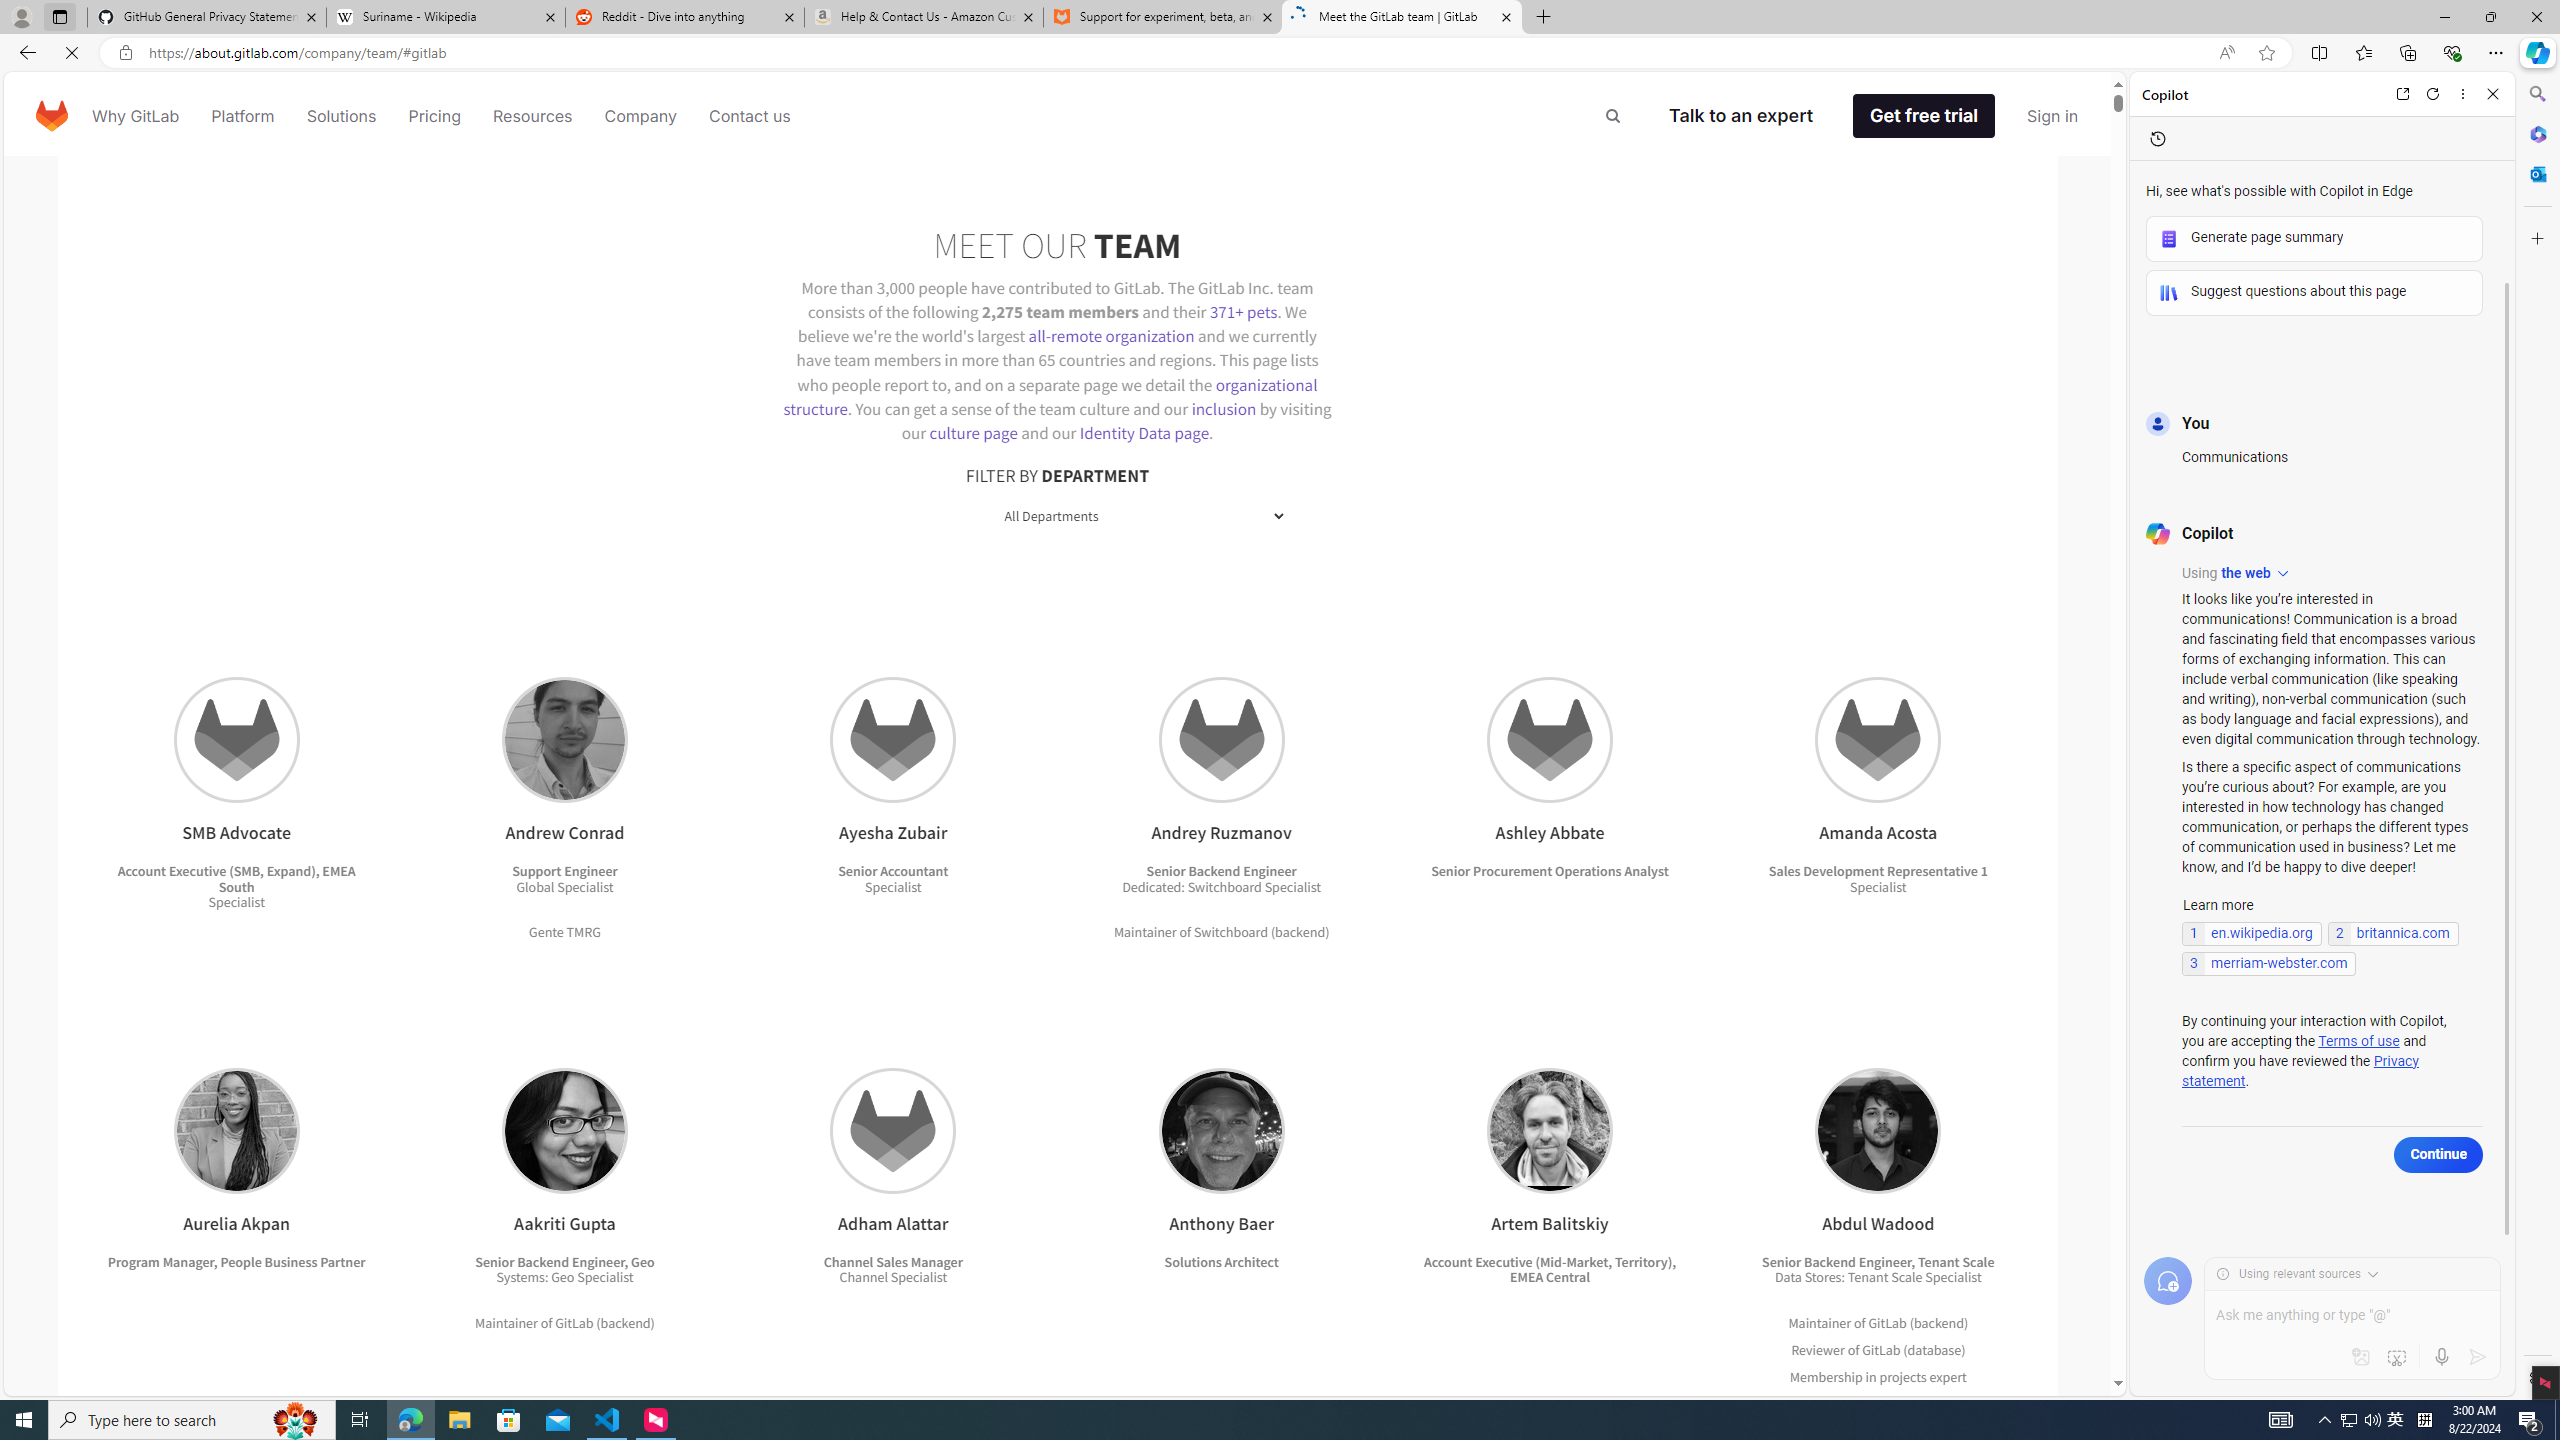 This screenshot has width=2560, height=1440. What do you see at coordinates (1756, 116) in the screenshot?
I see `Talk to an expert` at bounding box center [1756, 116].